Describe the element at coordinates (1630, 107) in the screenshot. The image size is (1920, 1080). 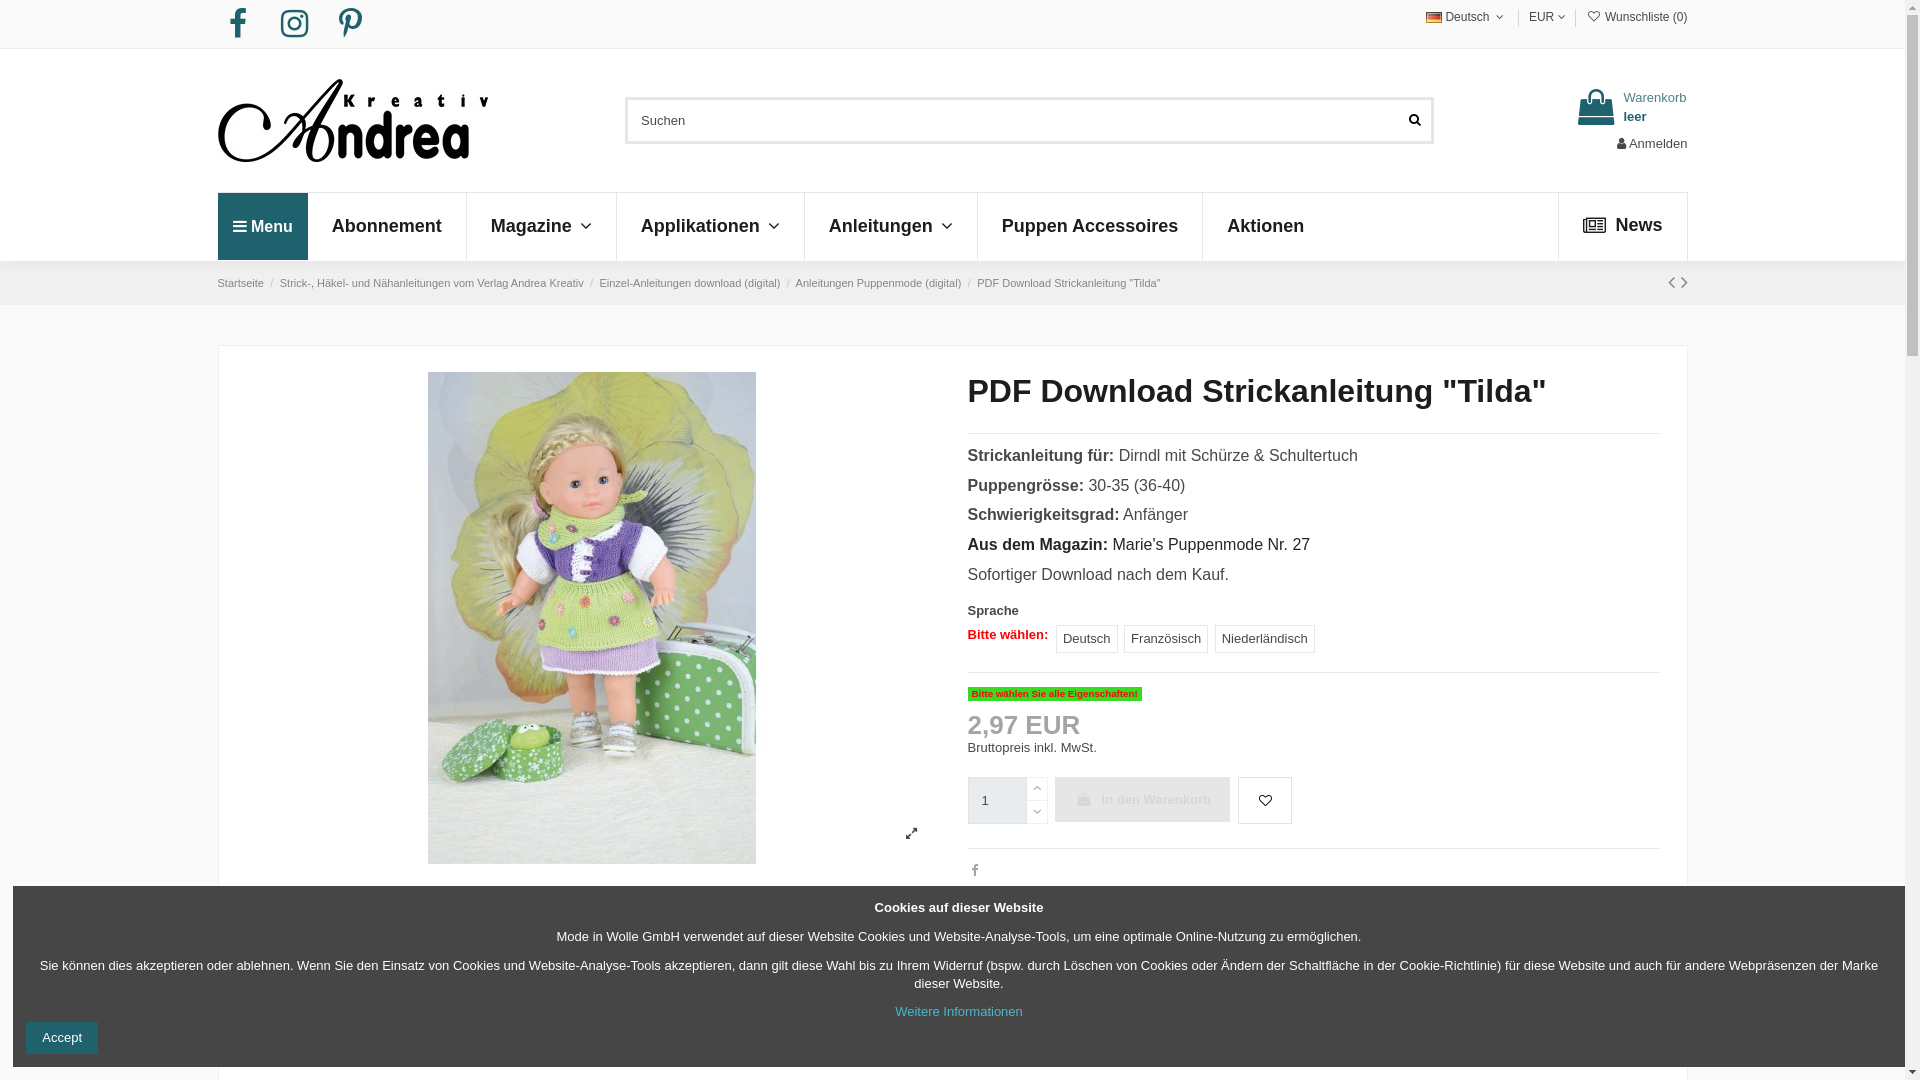
I see `Warenkorb
leer` at that location.